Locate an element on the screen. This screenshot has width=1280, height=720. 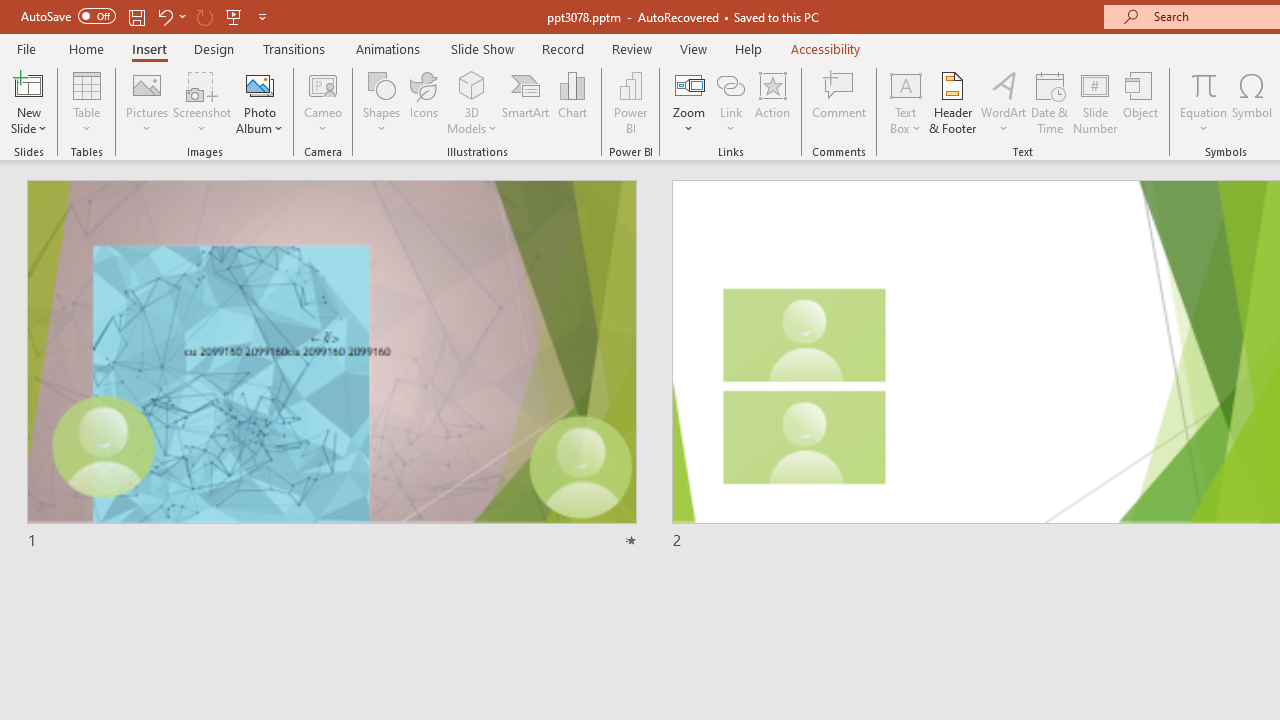
Screenshot is located at coordinates (202, 102).